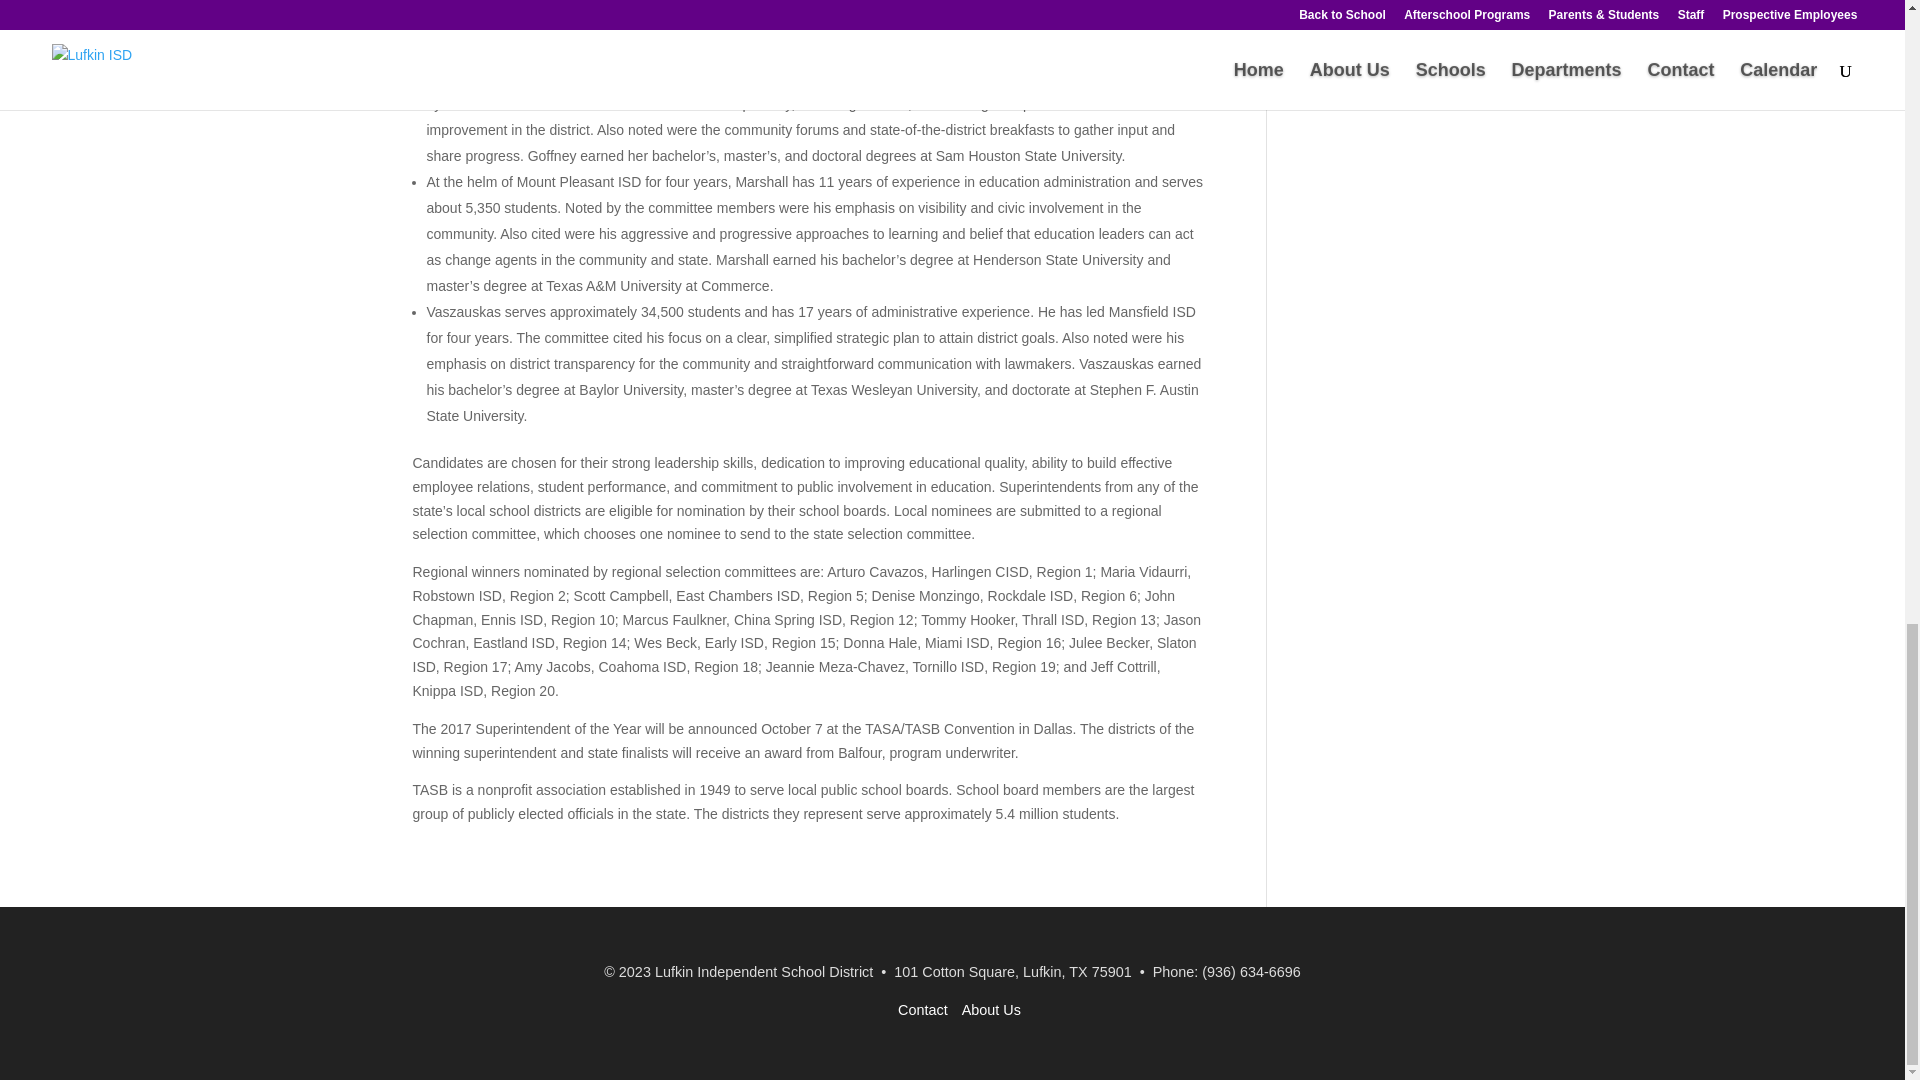  I want to click on View Map, so click(1012, 972).